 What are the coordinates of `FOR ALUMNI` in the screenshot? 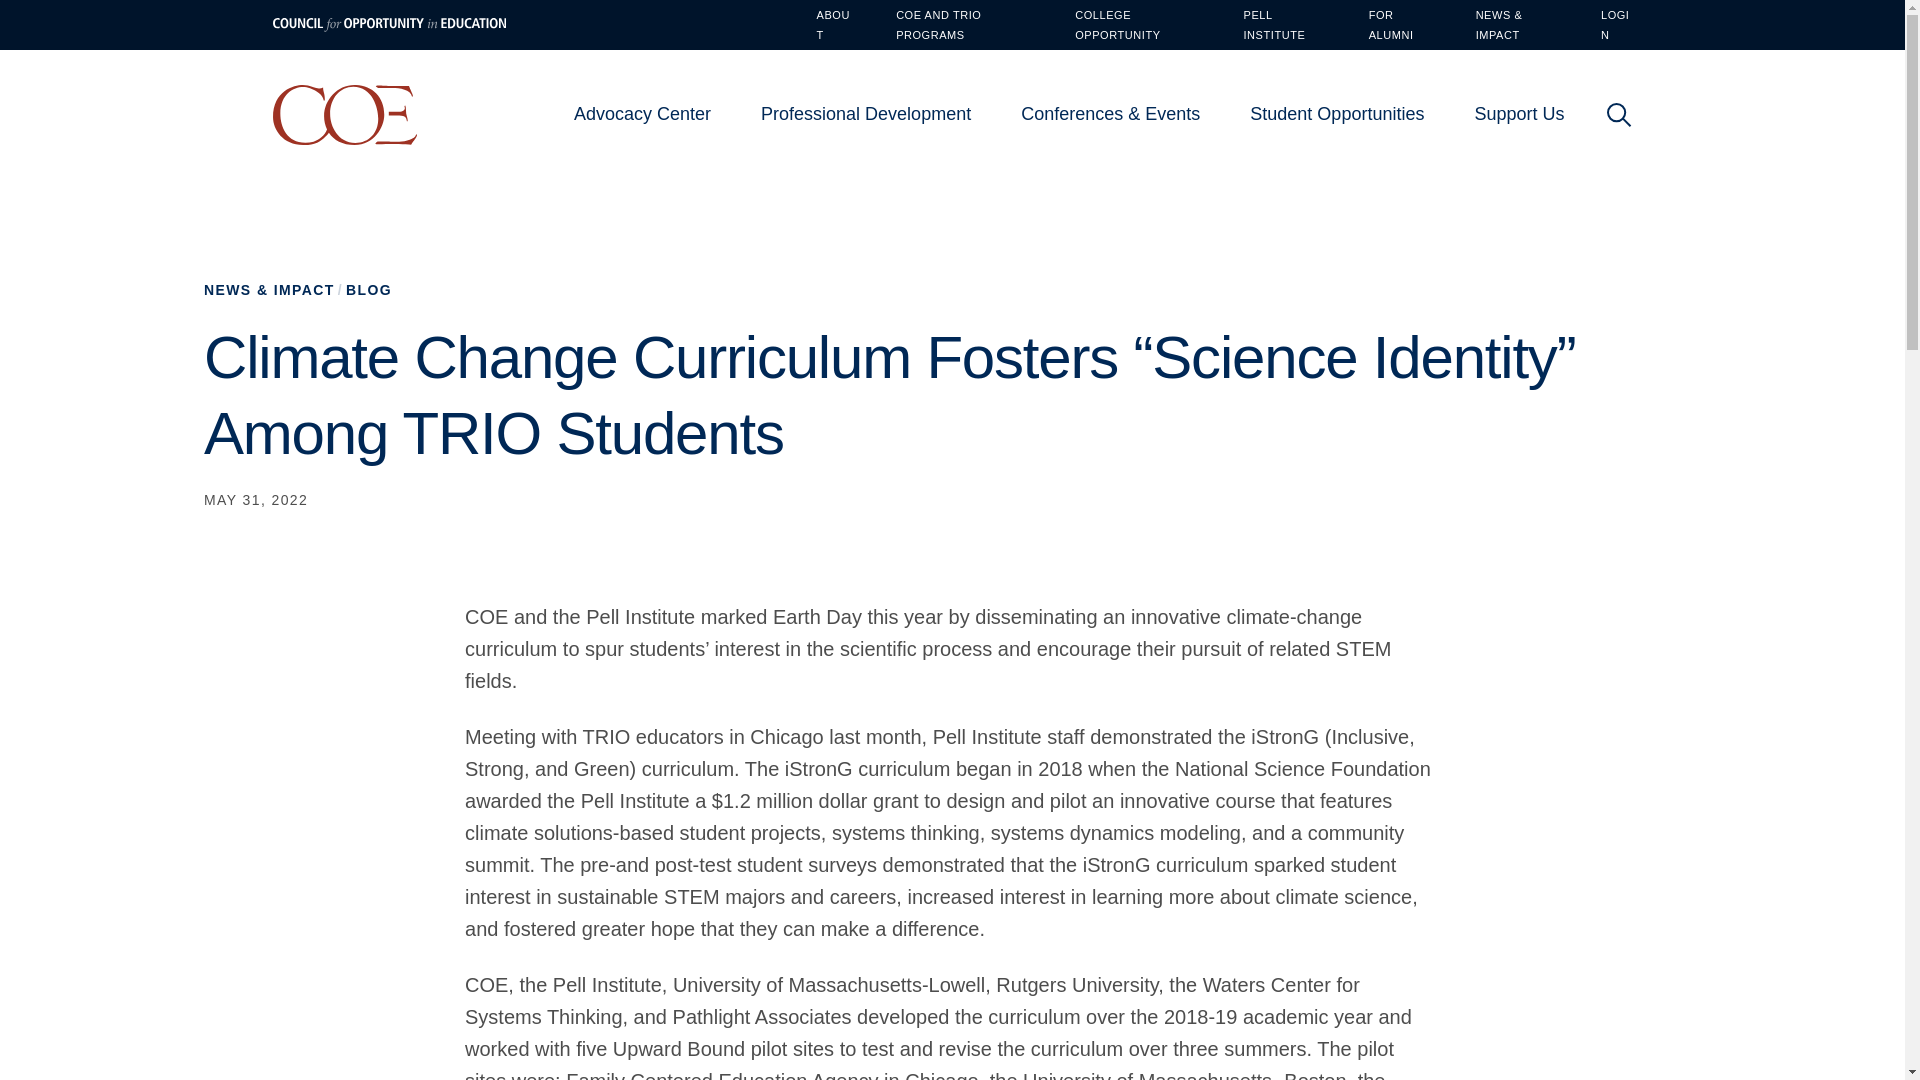 It's located at (1399, 25).